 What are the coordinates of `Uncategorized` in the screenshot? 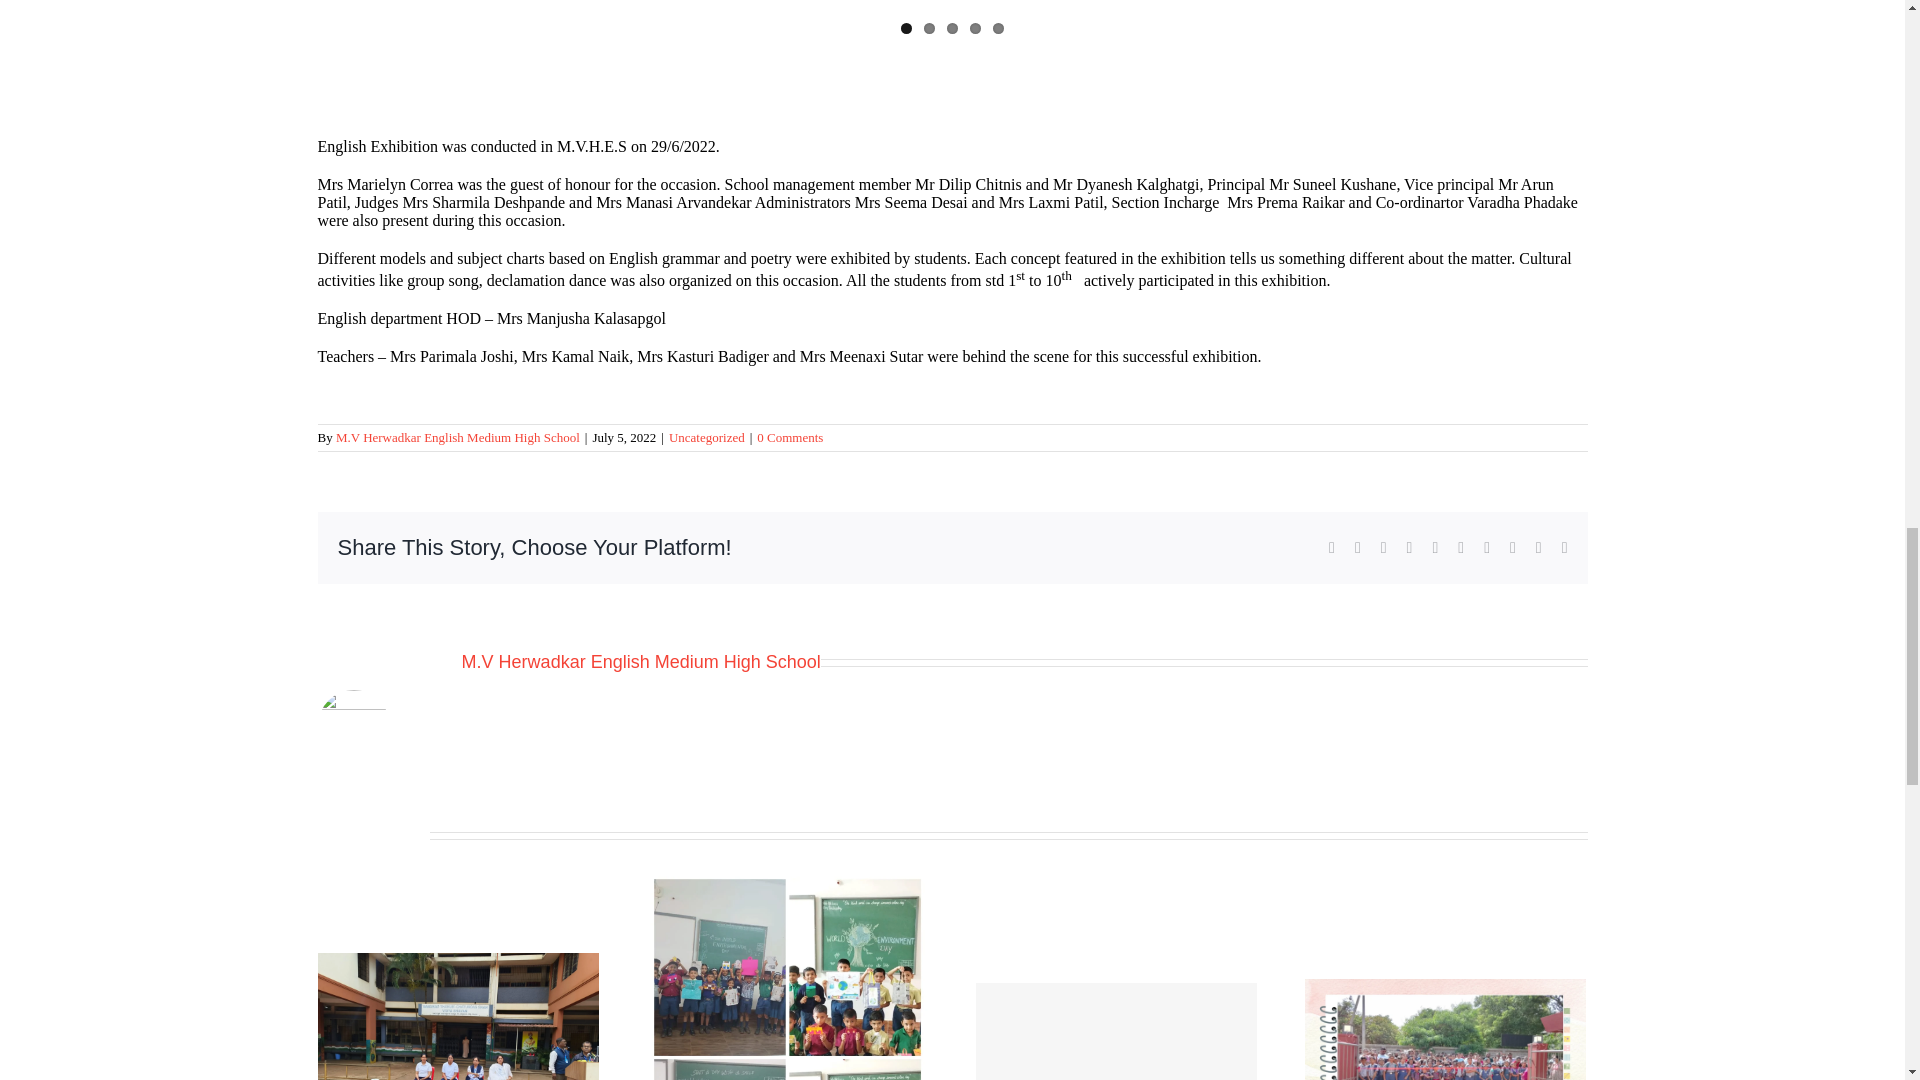 It's located at (706, 436).